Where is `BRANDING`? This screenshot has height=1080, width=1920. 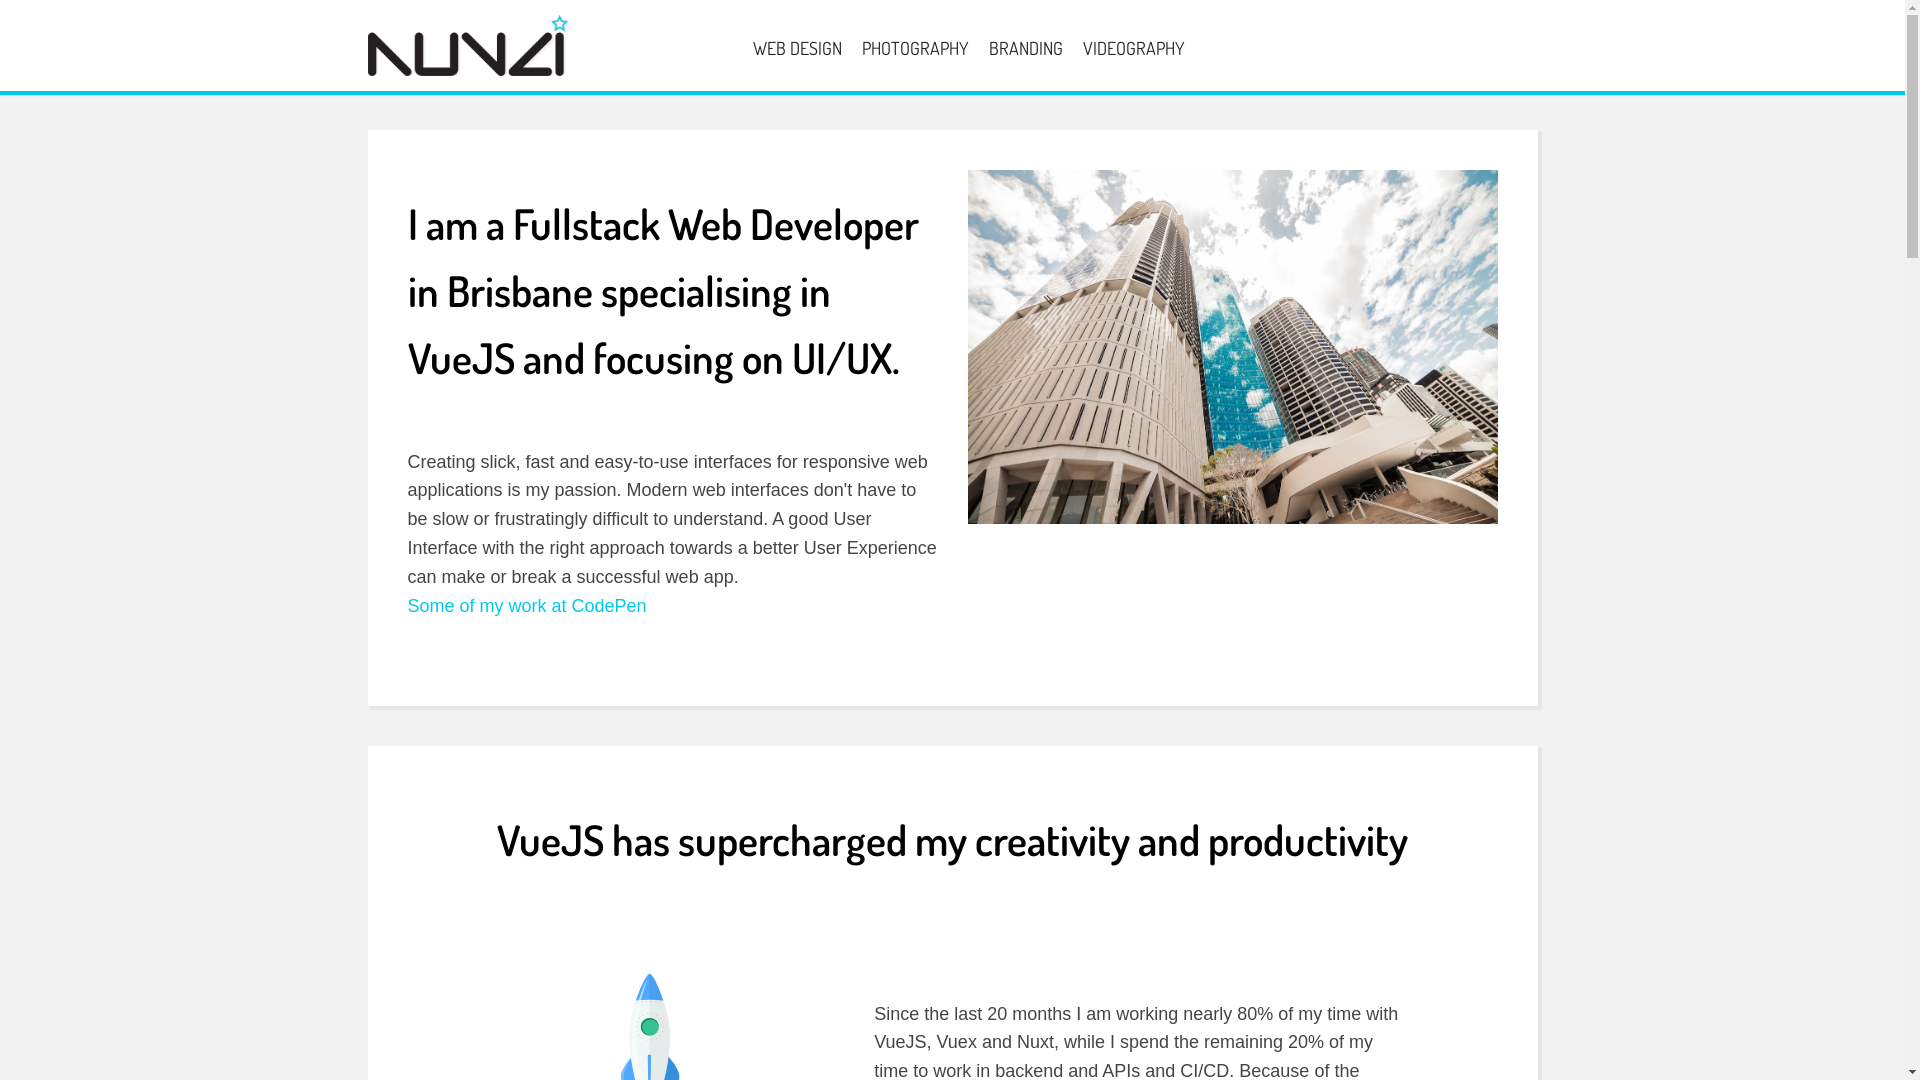
BRANDING is located at coordinates (1024, 48).